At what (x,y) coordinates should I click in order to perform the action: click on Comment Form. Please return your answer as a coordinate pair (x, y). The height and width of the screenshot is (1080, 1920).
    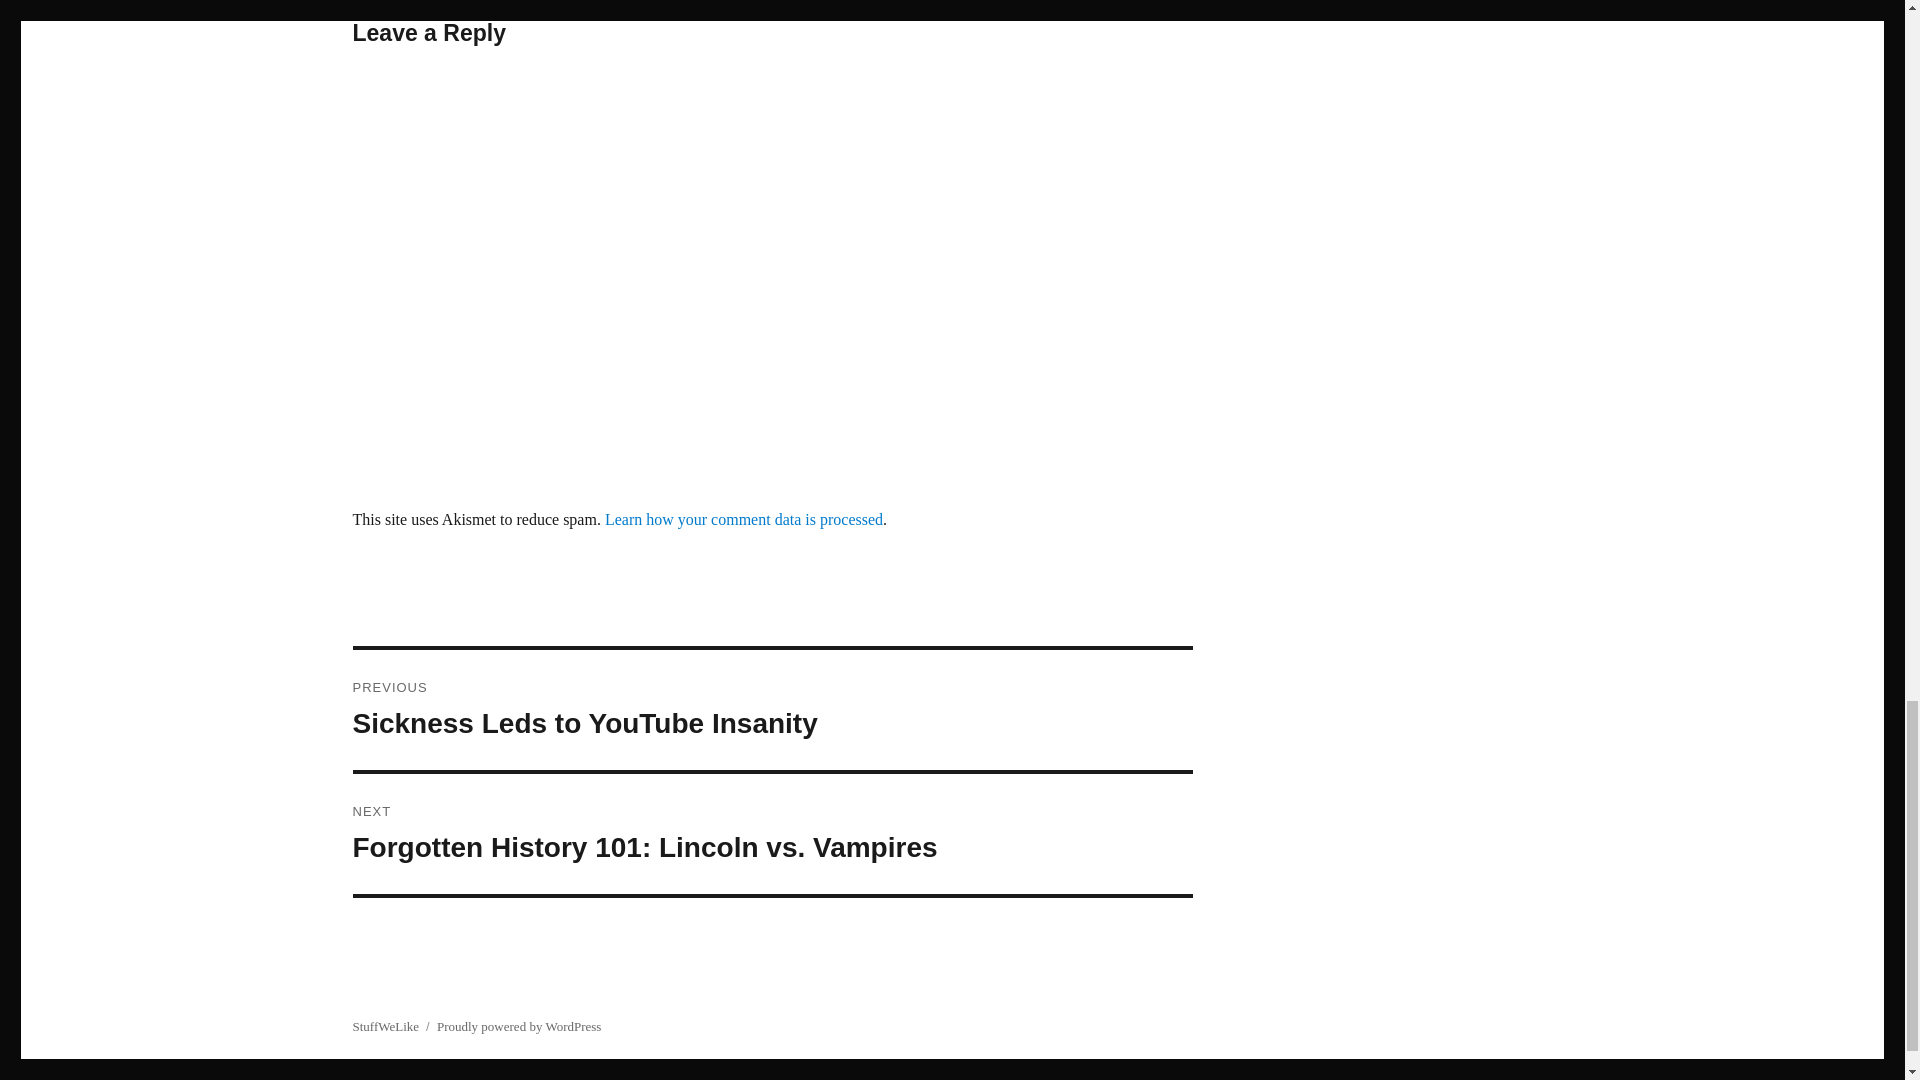
    Looking at the image, I should click on (772, 710).